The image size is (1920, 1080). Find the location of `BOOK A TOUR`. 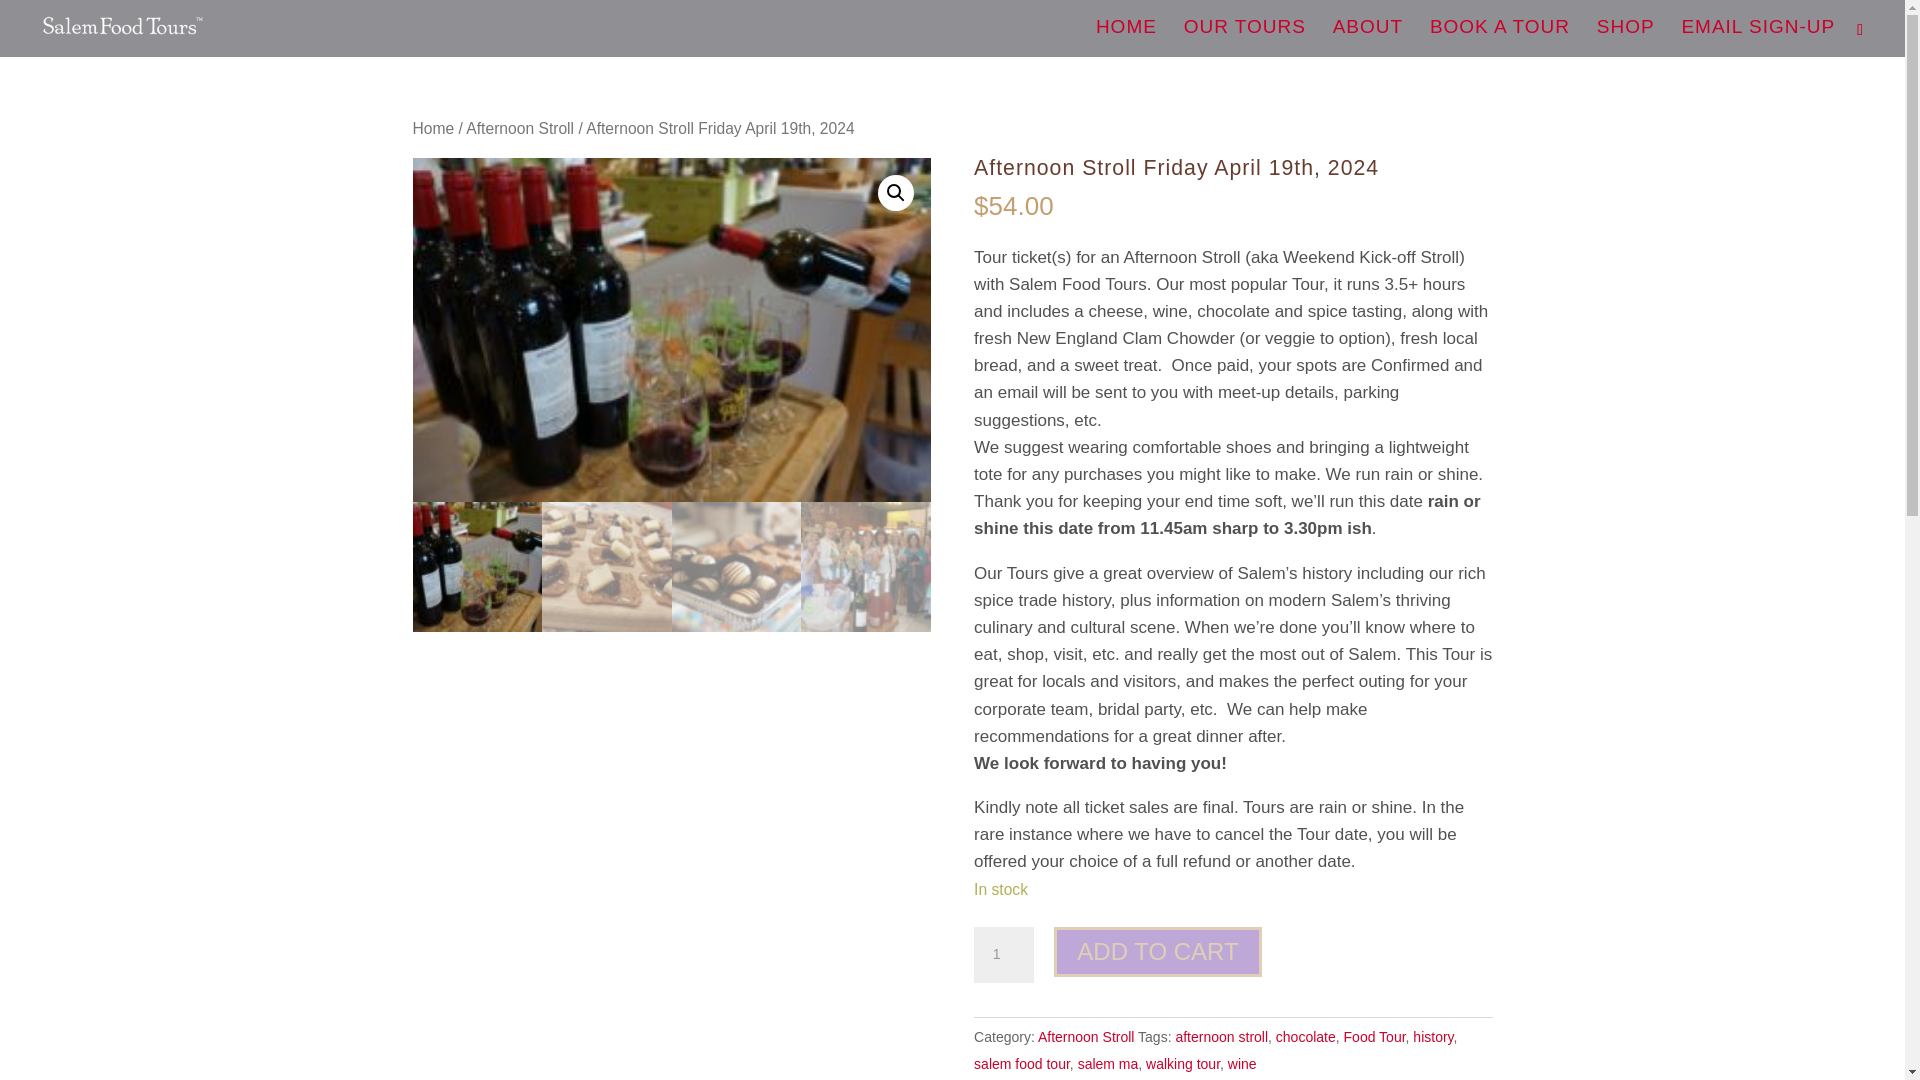

BOOK A TOUR is located at coordinates (1500, 38).